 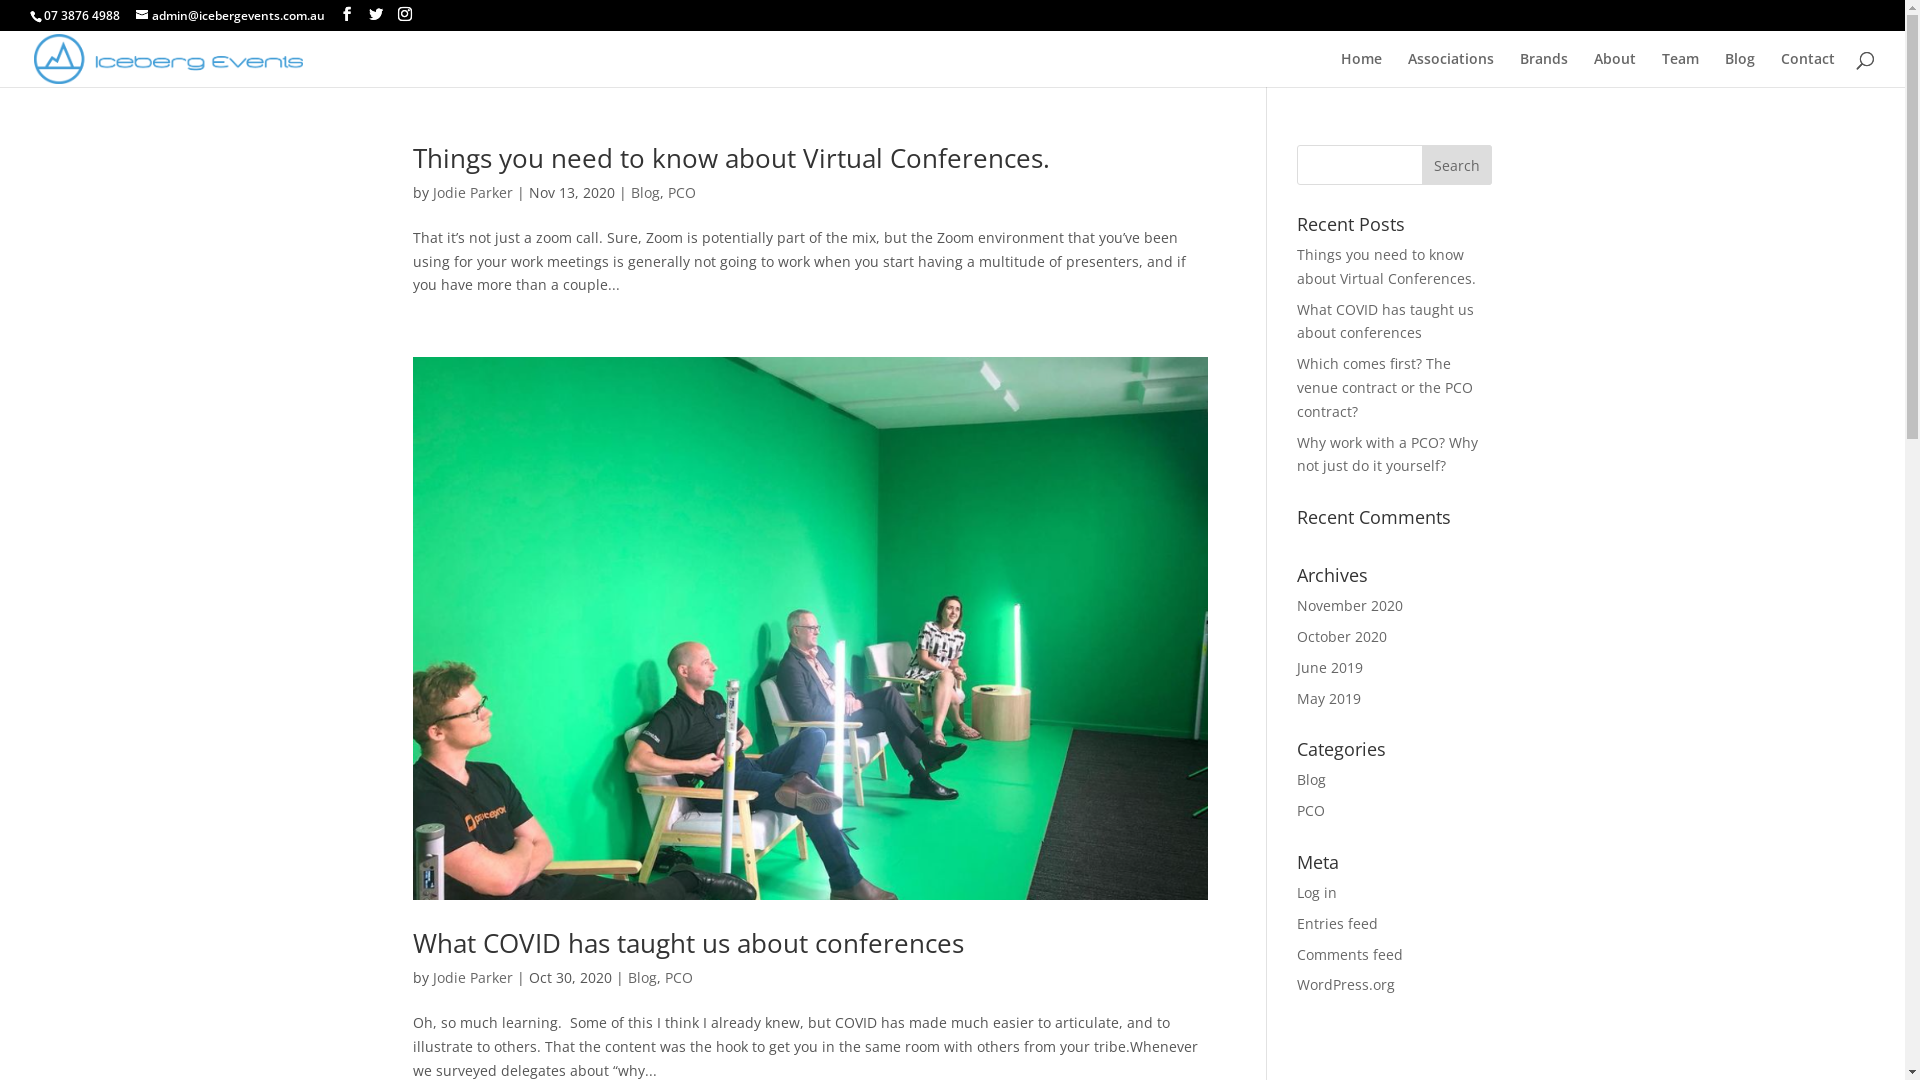 I want to click on October 2020, so click(x=1342, y=636).